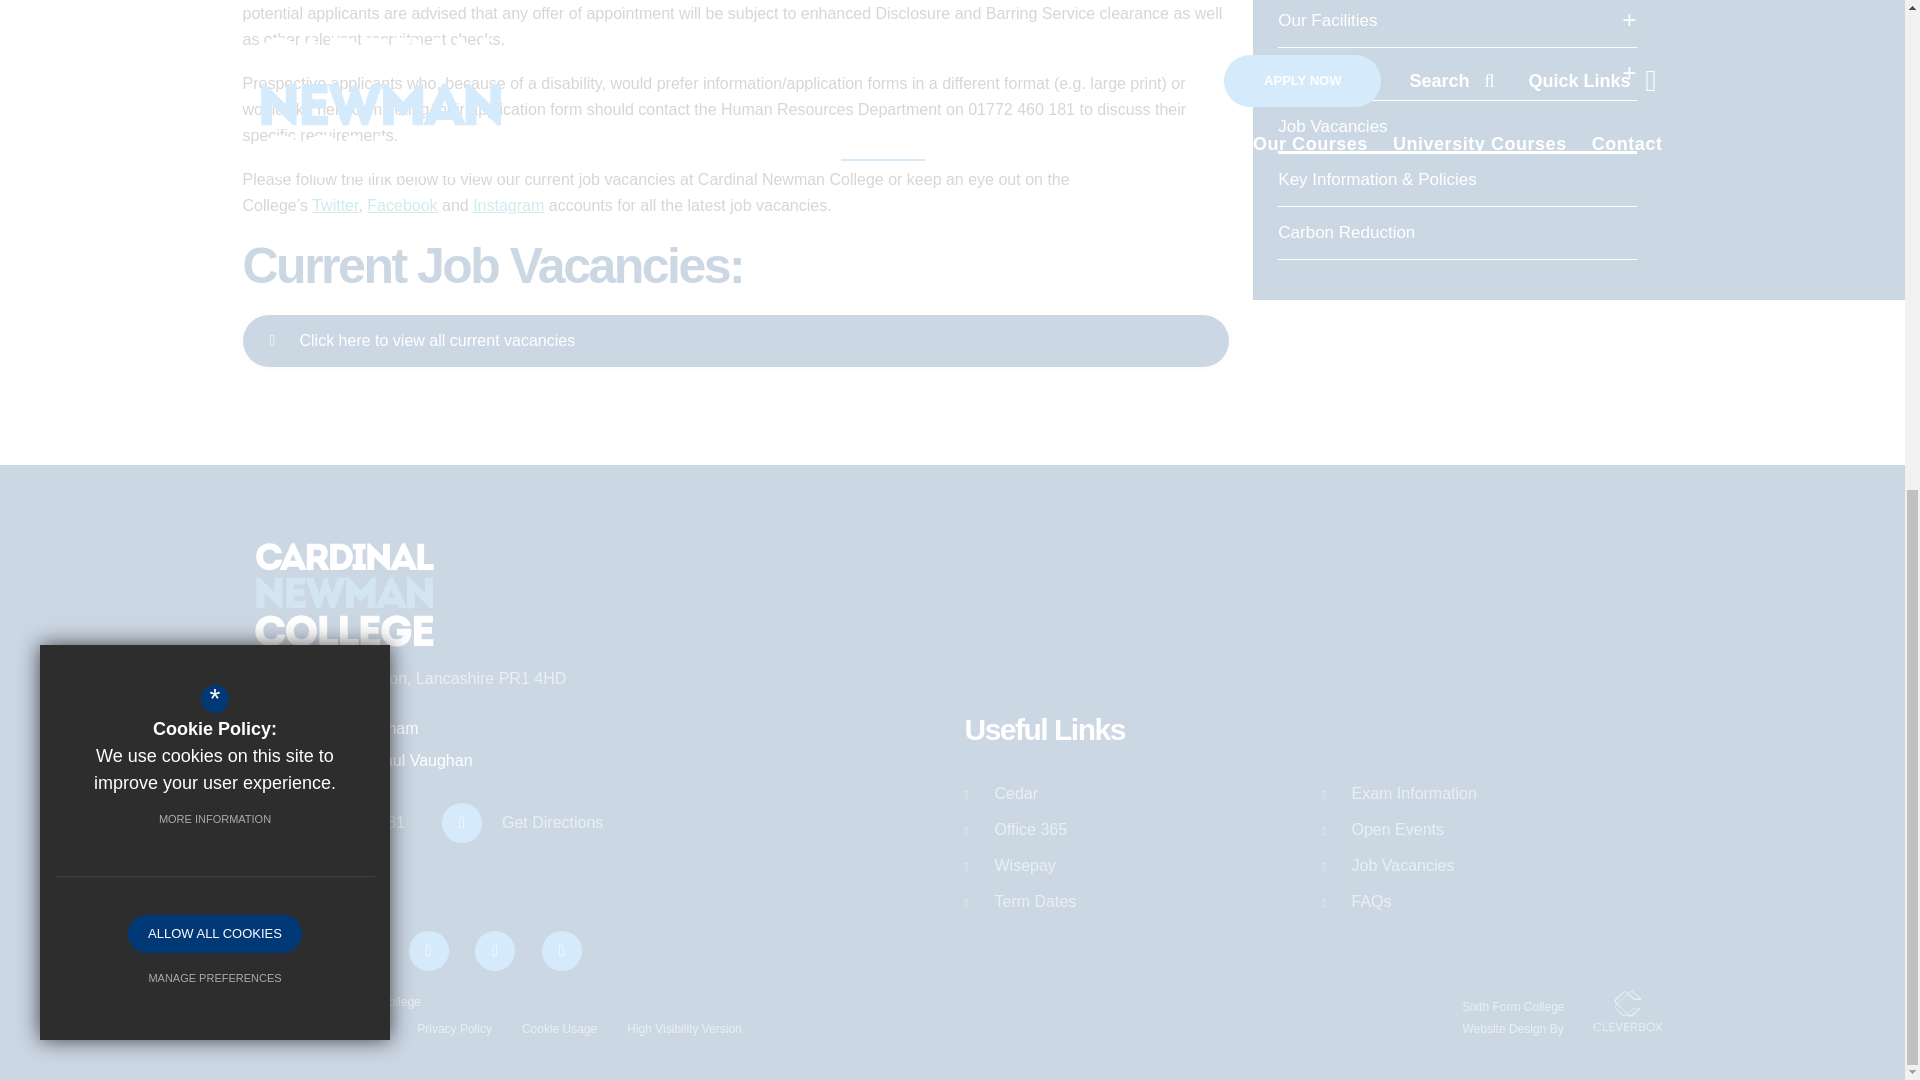  What do you see at coordinates (363, 950) in the screenshot?
I see `Follow Us` at bounding box center [363, 950].